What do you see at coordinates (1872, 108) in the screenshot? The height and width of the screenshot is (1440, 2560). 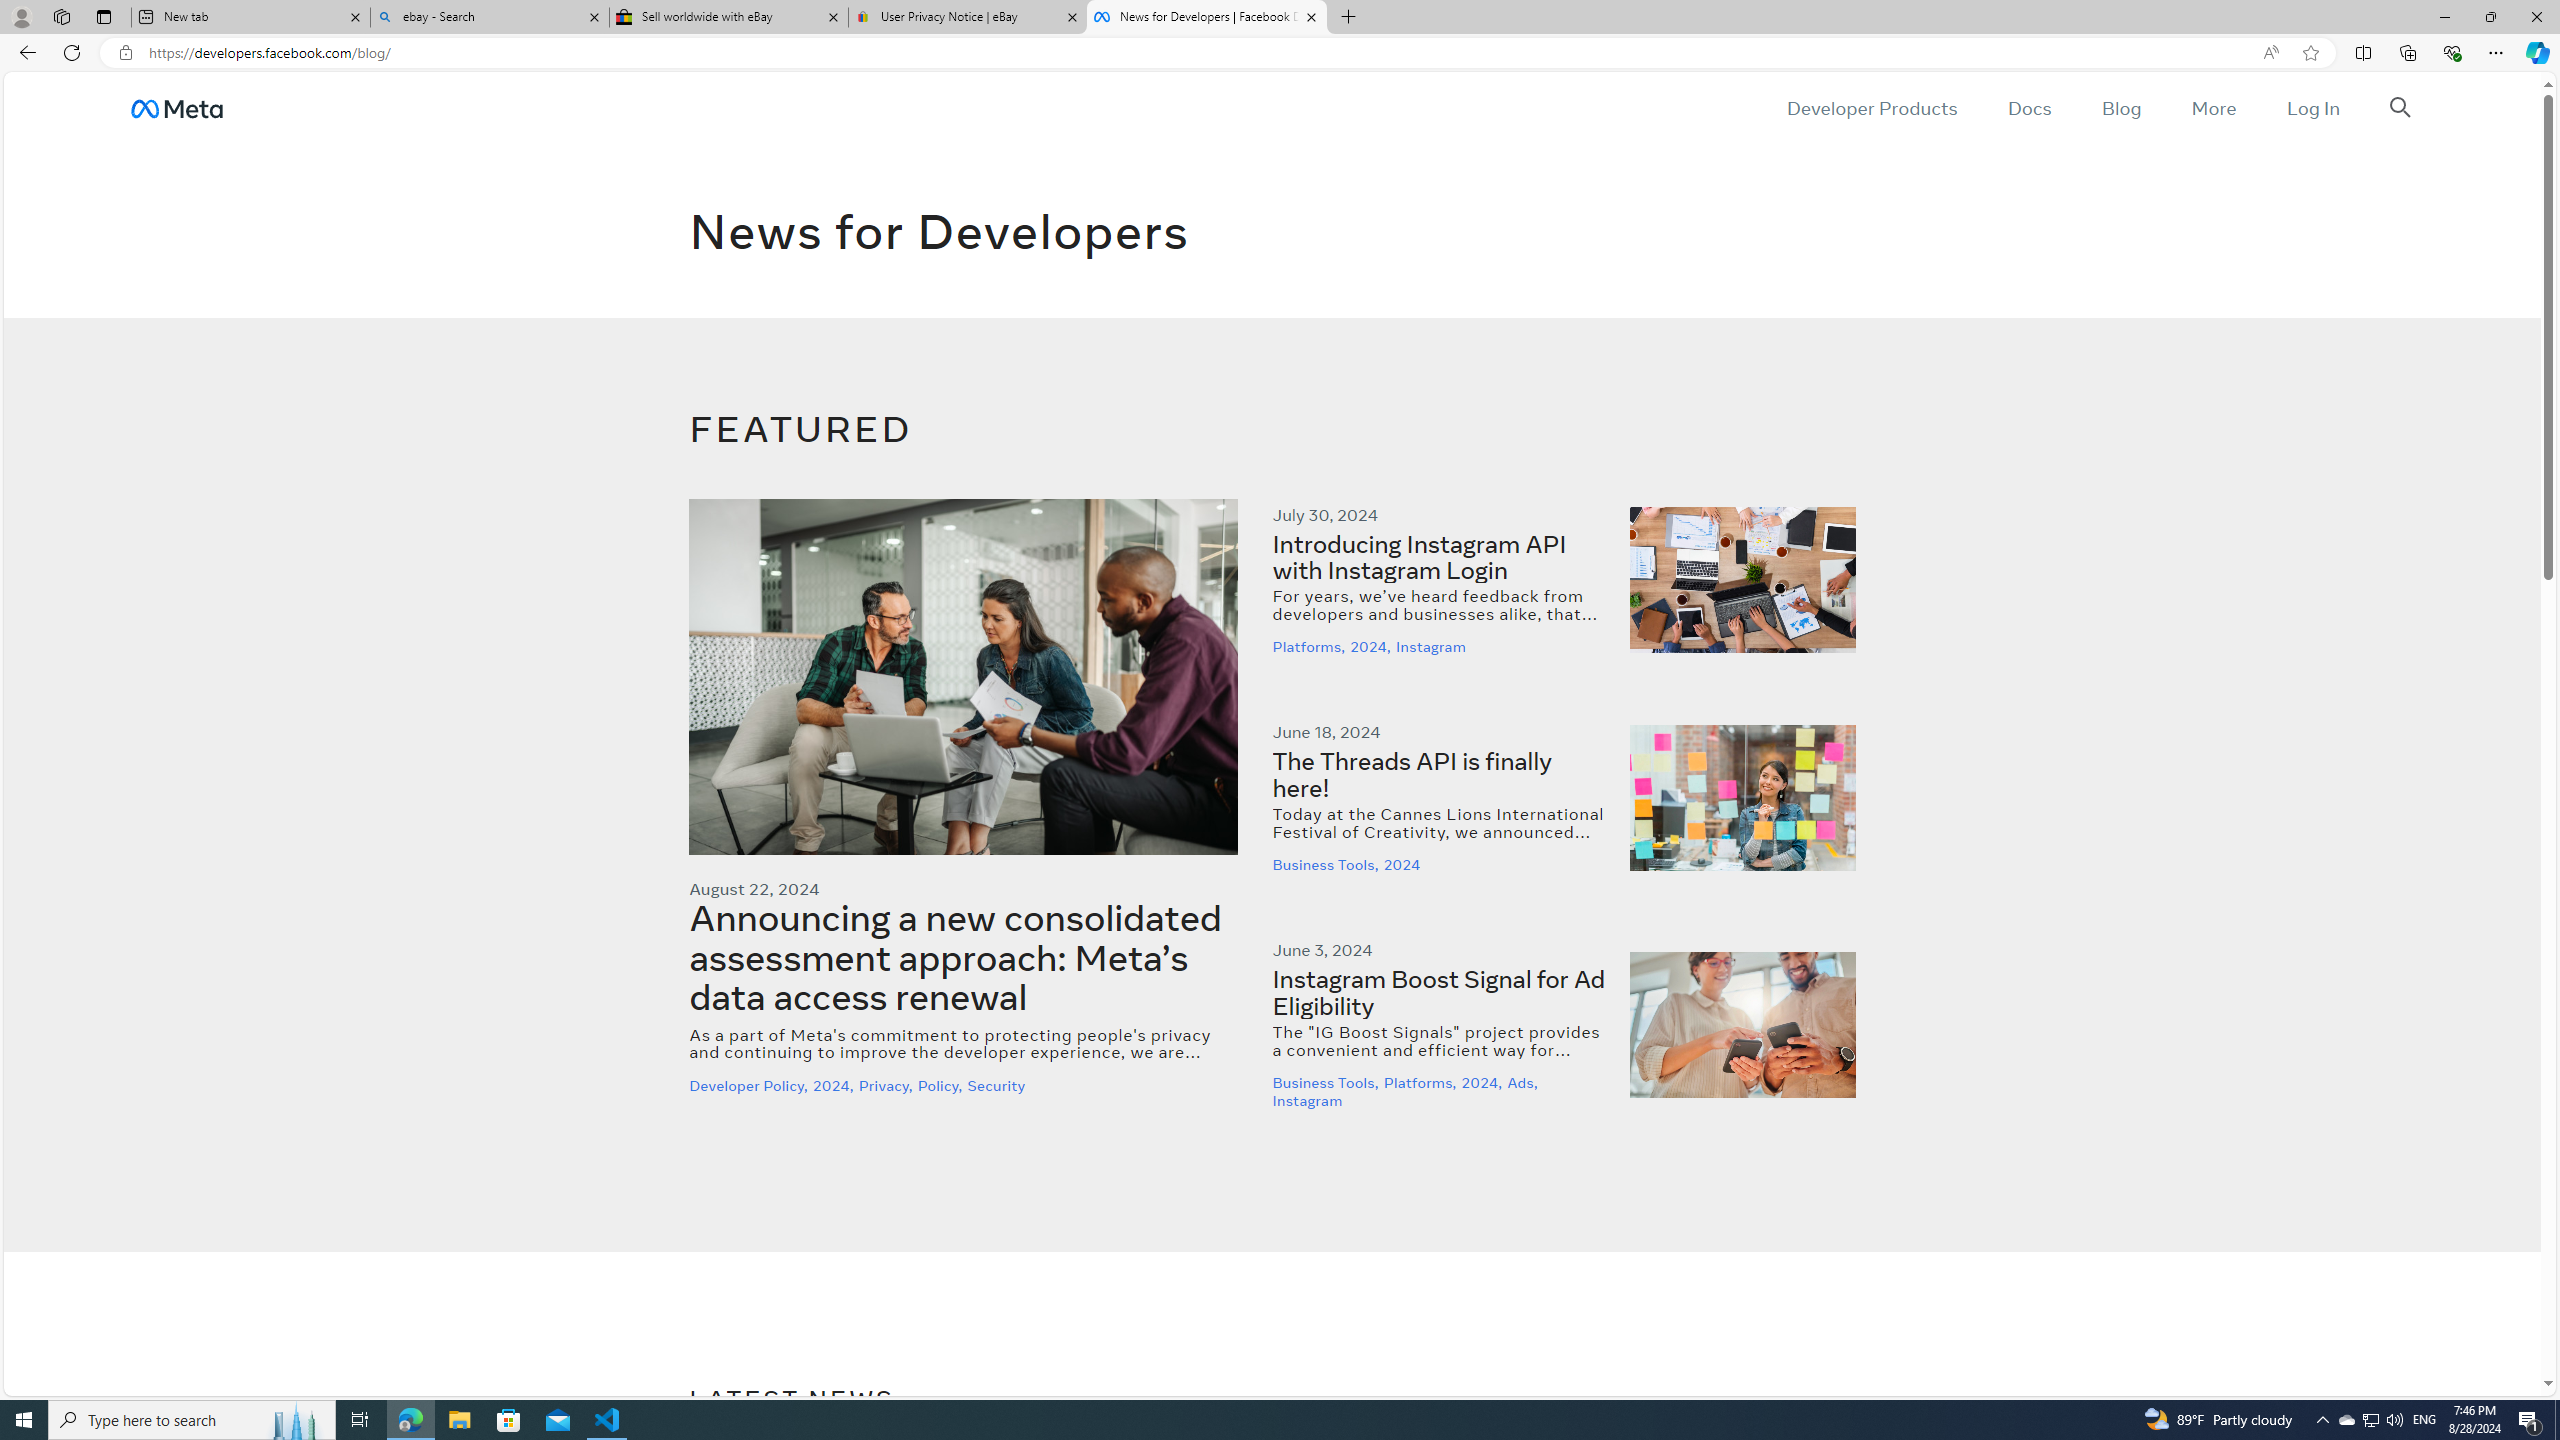 I see `Developer Products` at bounding box center [1872, 108].